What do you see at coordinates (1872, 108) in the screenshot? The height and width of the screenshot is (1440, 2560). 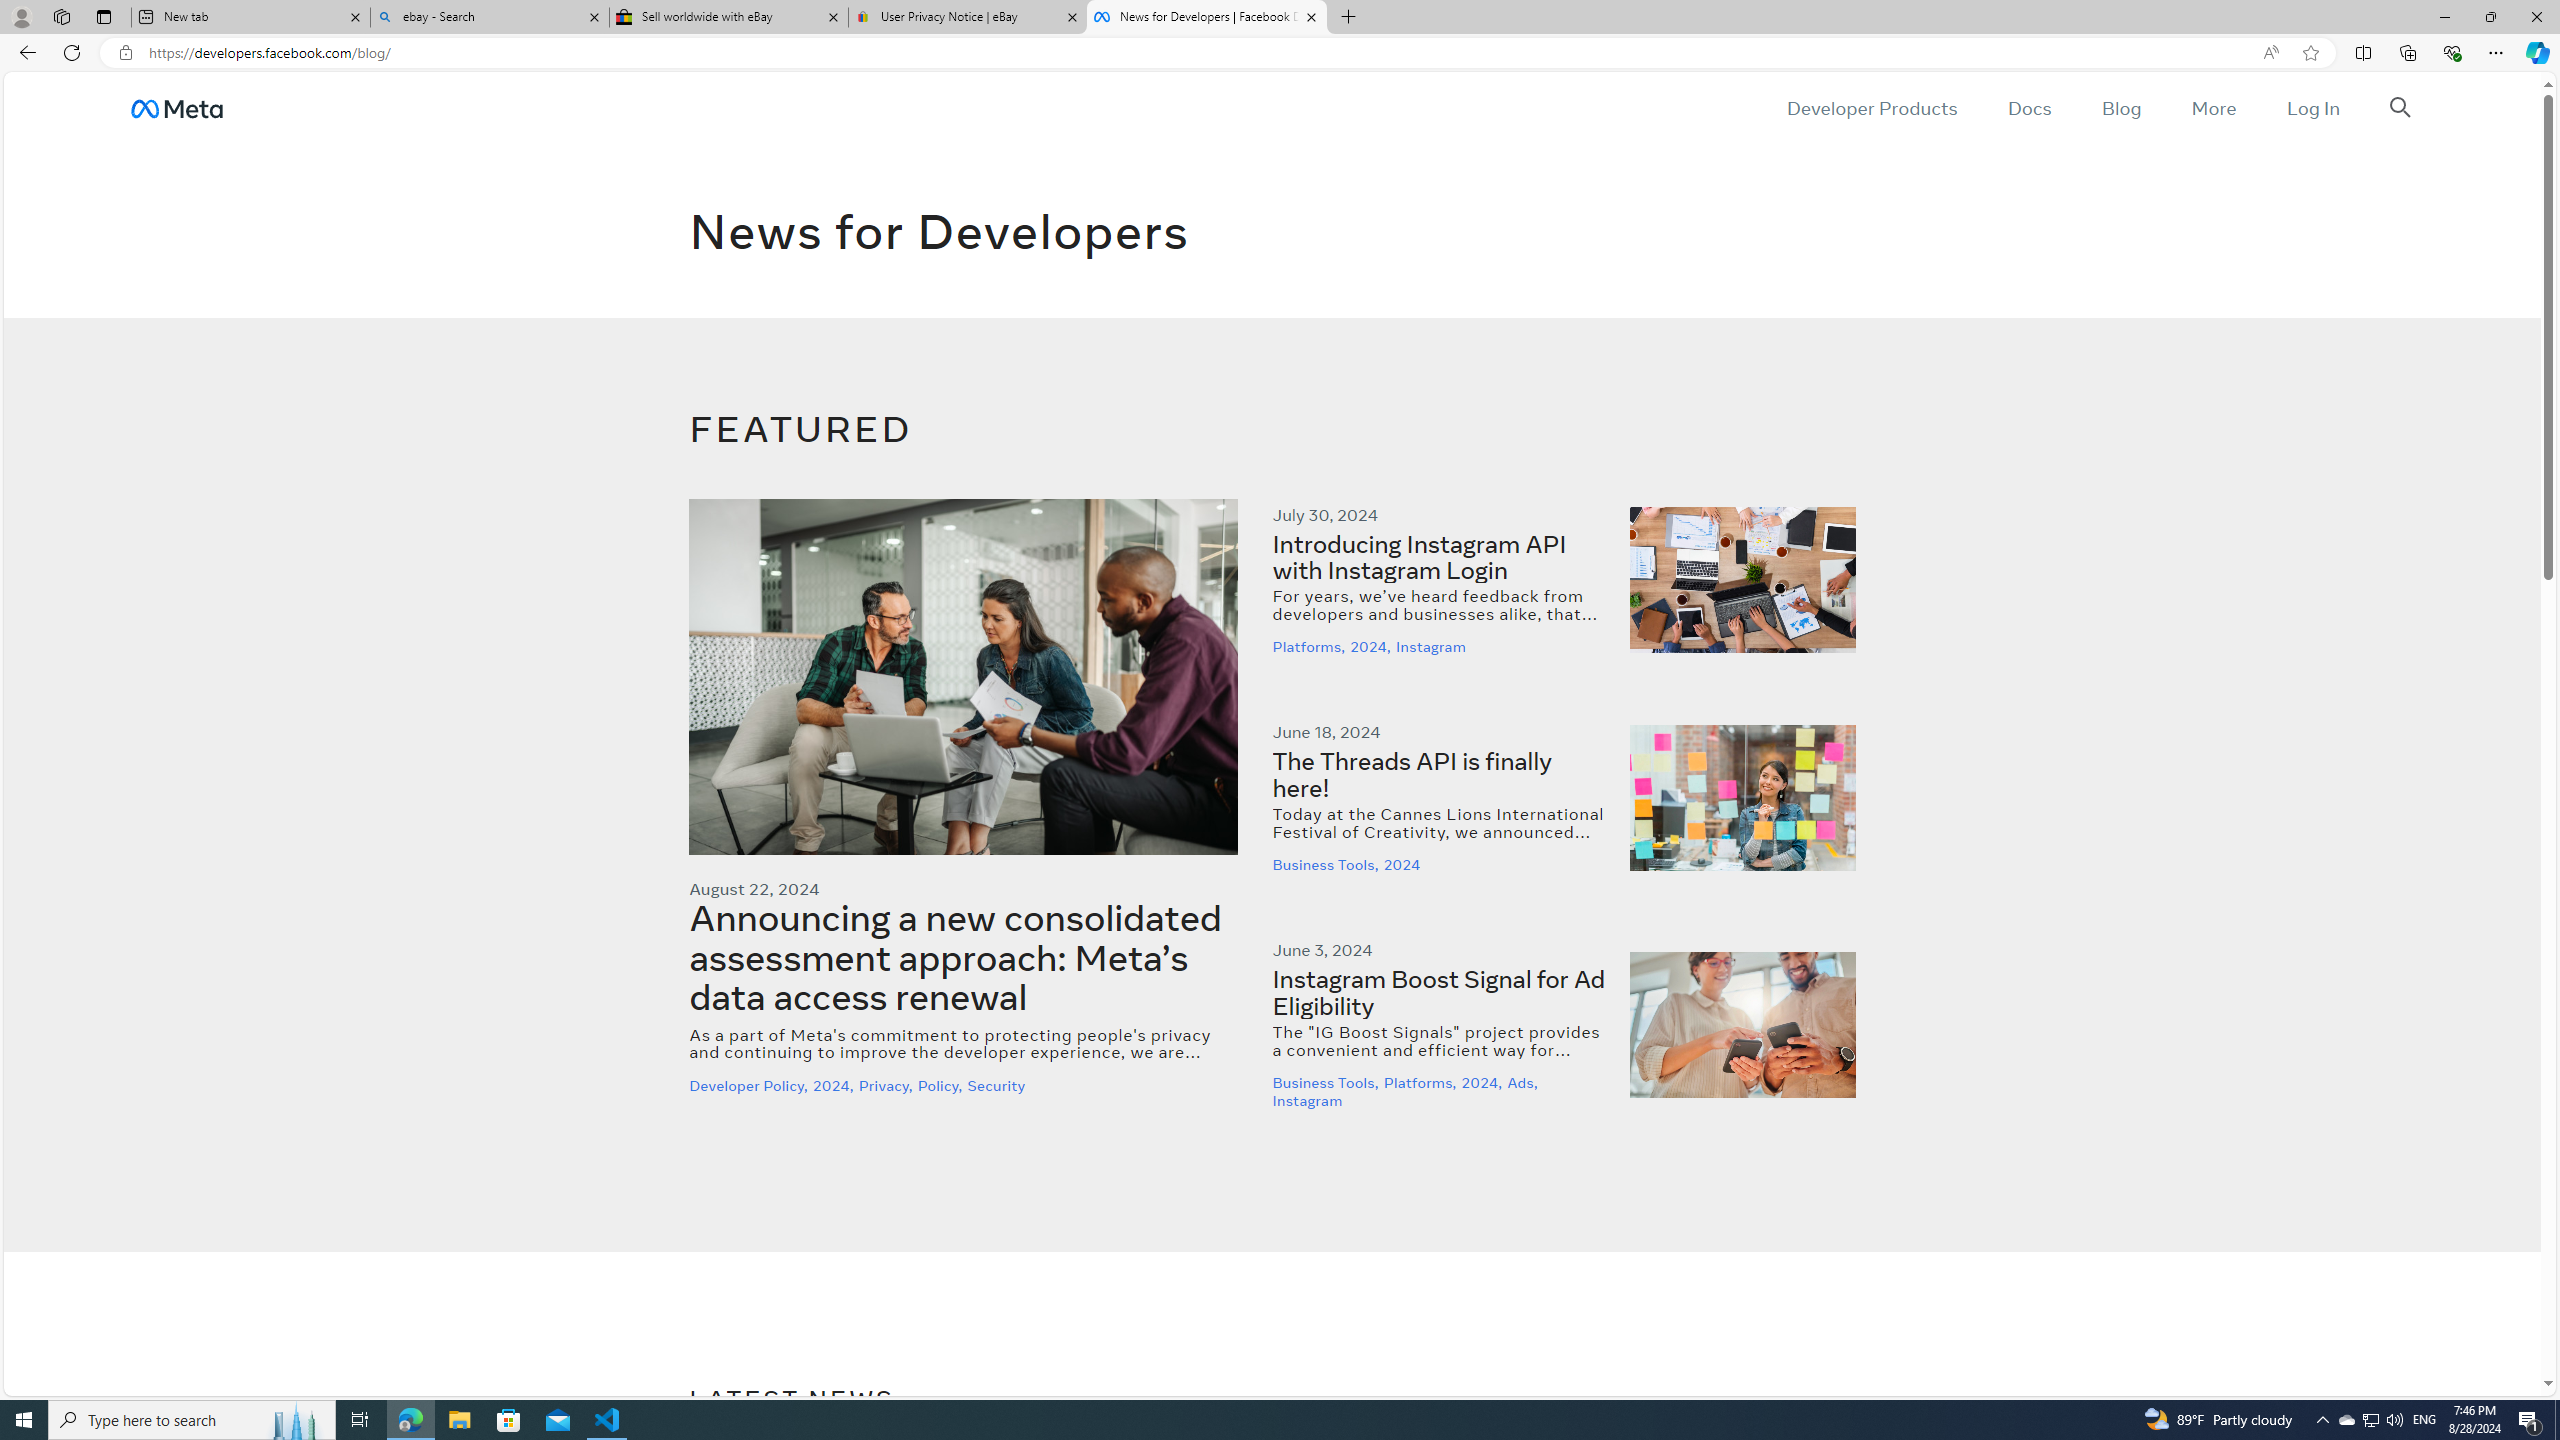 I see `Developer Products` at bounding box center [1872, 108].